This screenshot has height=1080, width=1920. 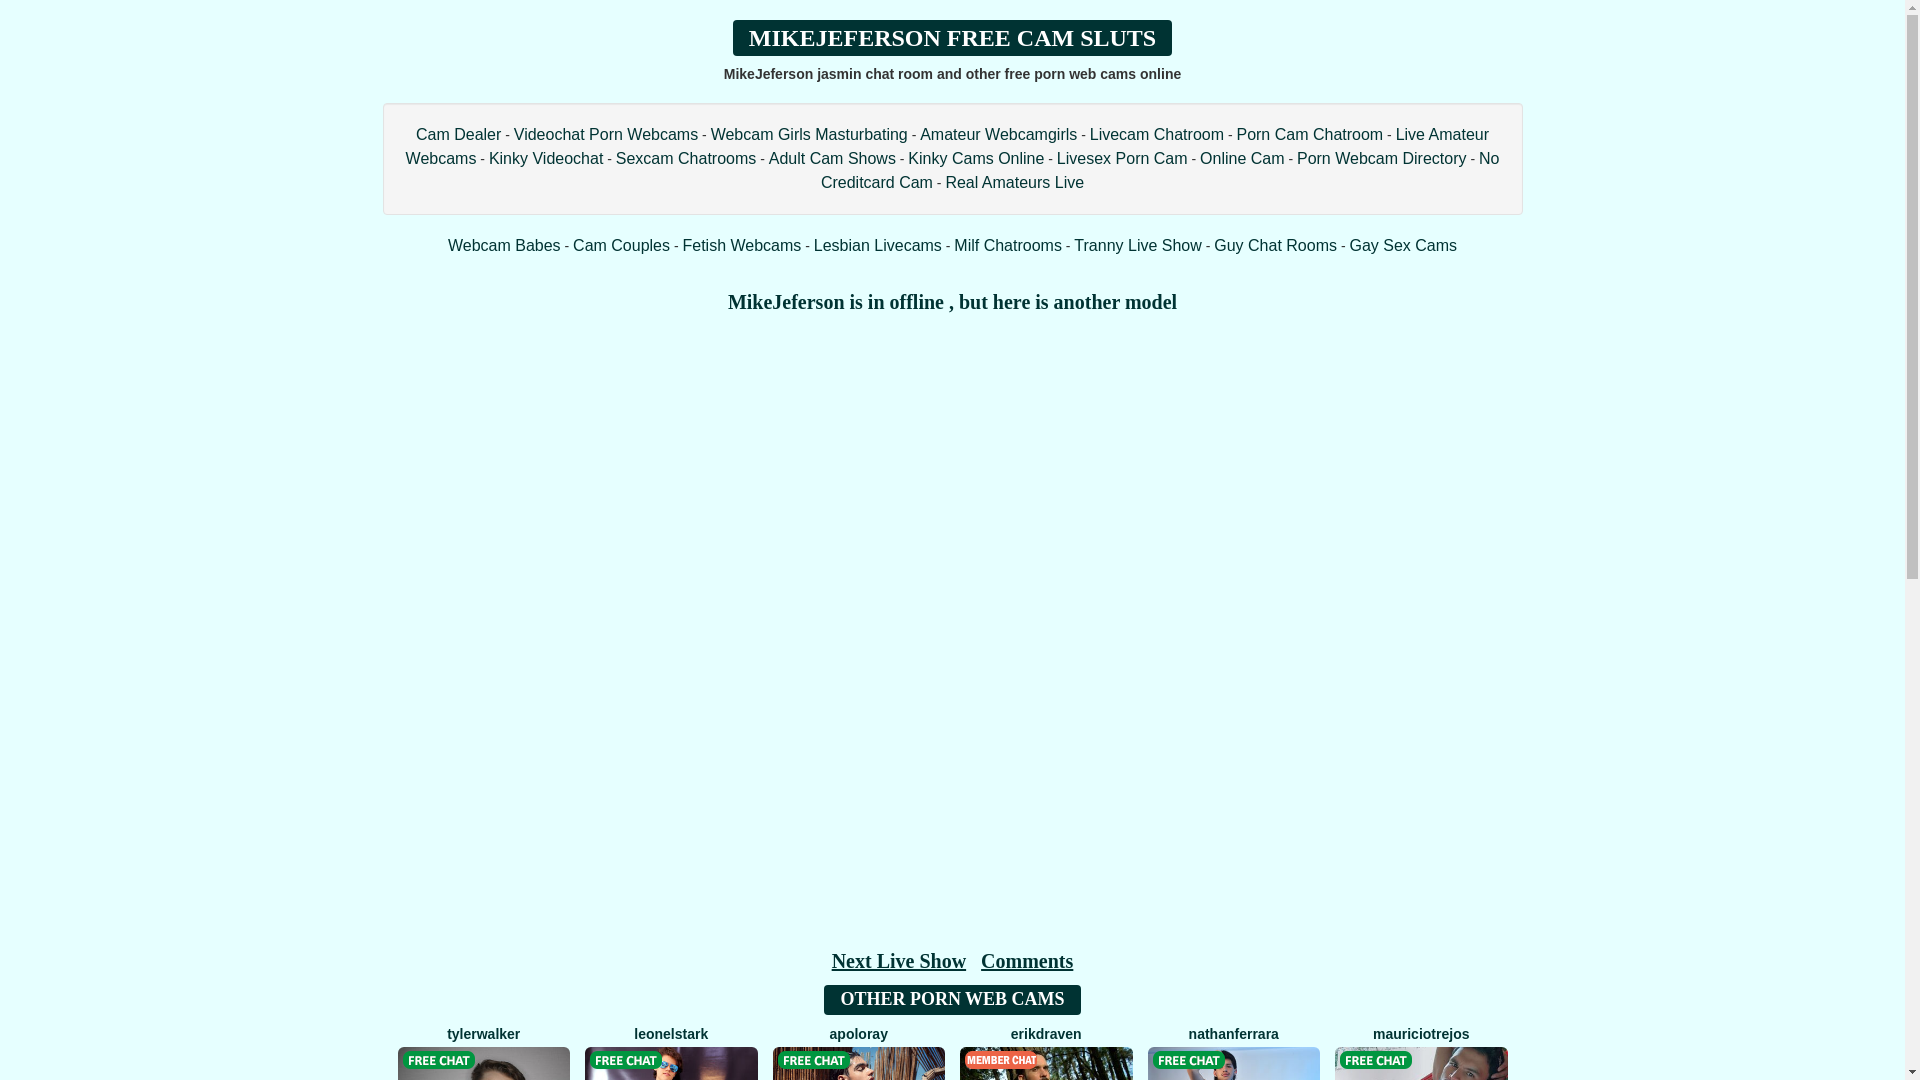 I want to click on Kinky Videochat, so click(x=546, y=158).